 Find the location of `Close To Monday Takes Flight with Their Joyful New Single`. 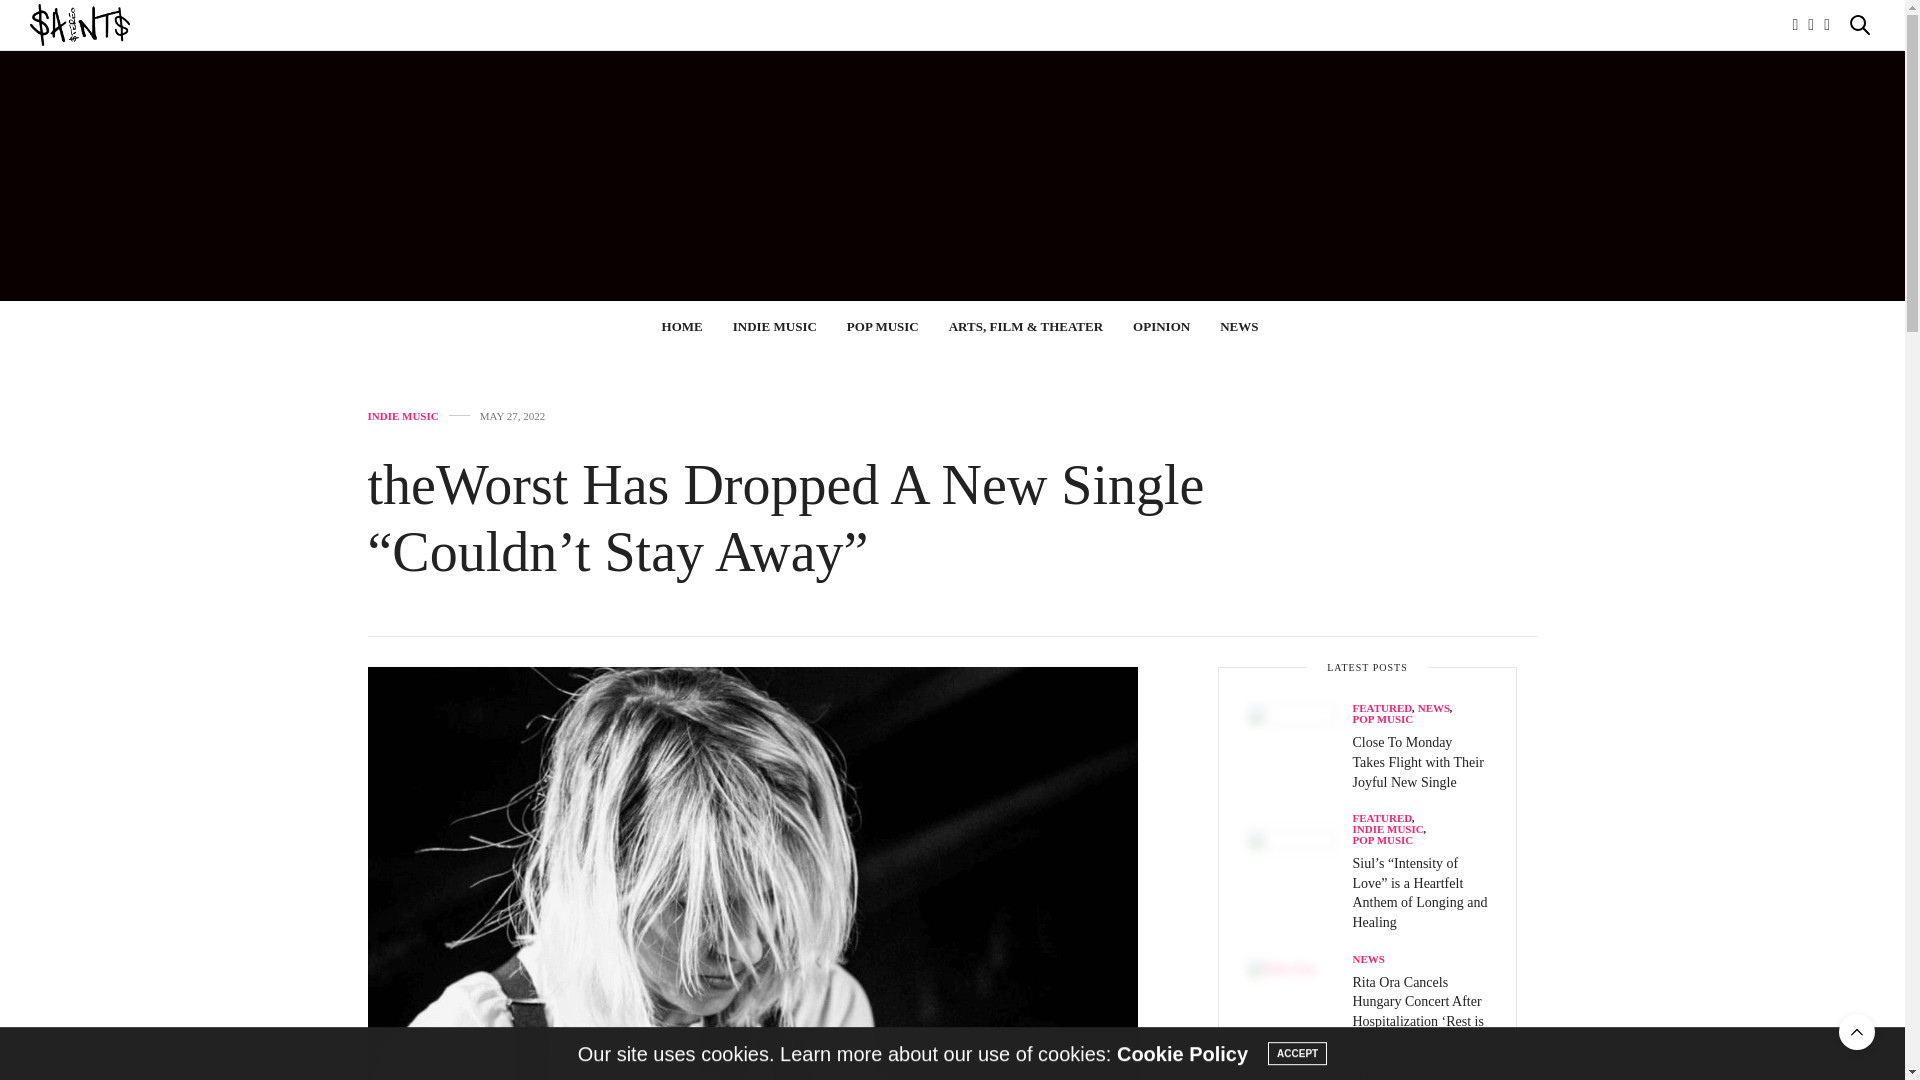

Close To Monday Takes Flight with Their Joyful New Single is located at coordinates (1416, 762).